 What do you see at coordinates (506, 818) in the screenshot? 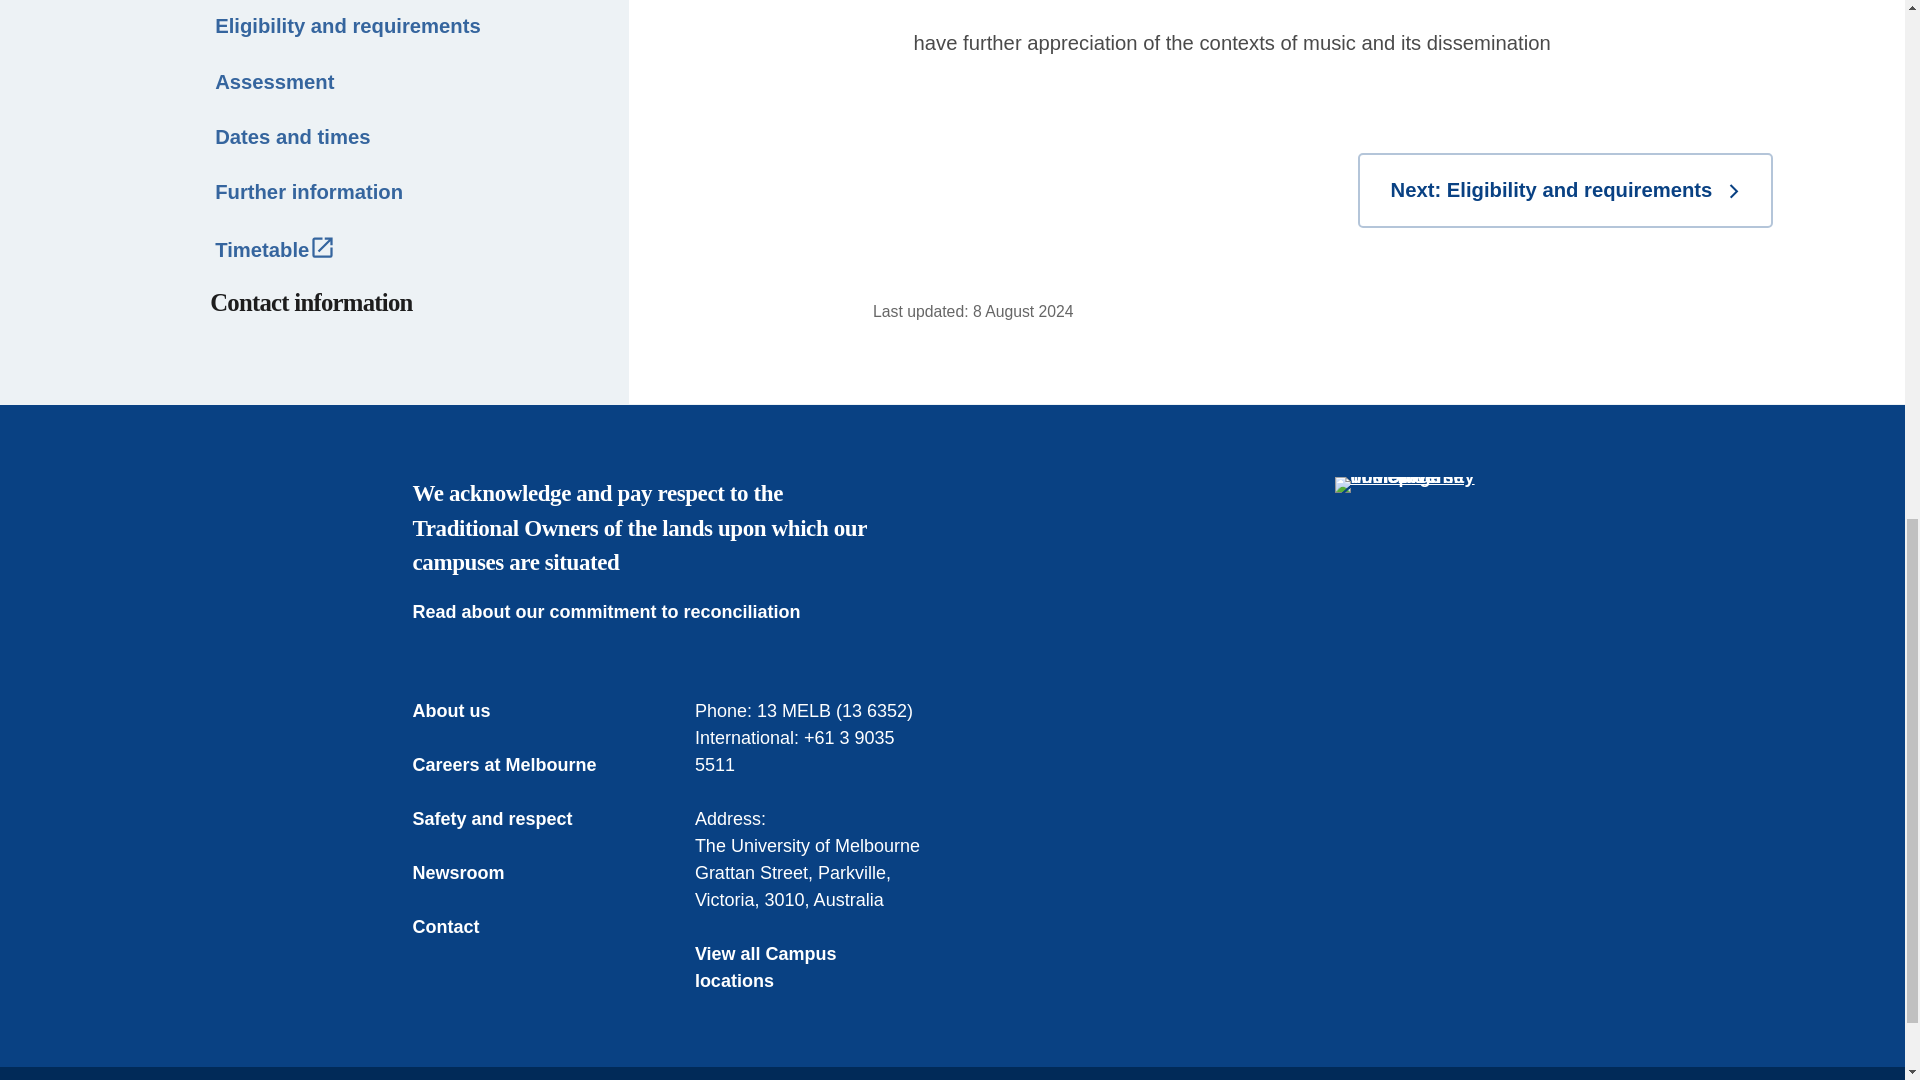
I see `Safety and respect` at bounding box center [506, 818].